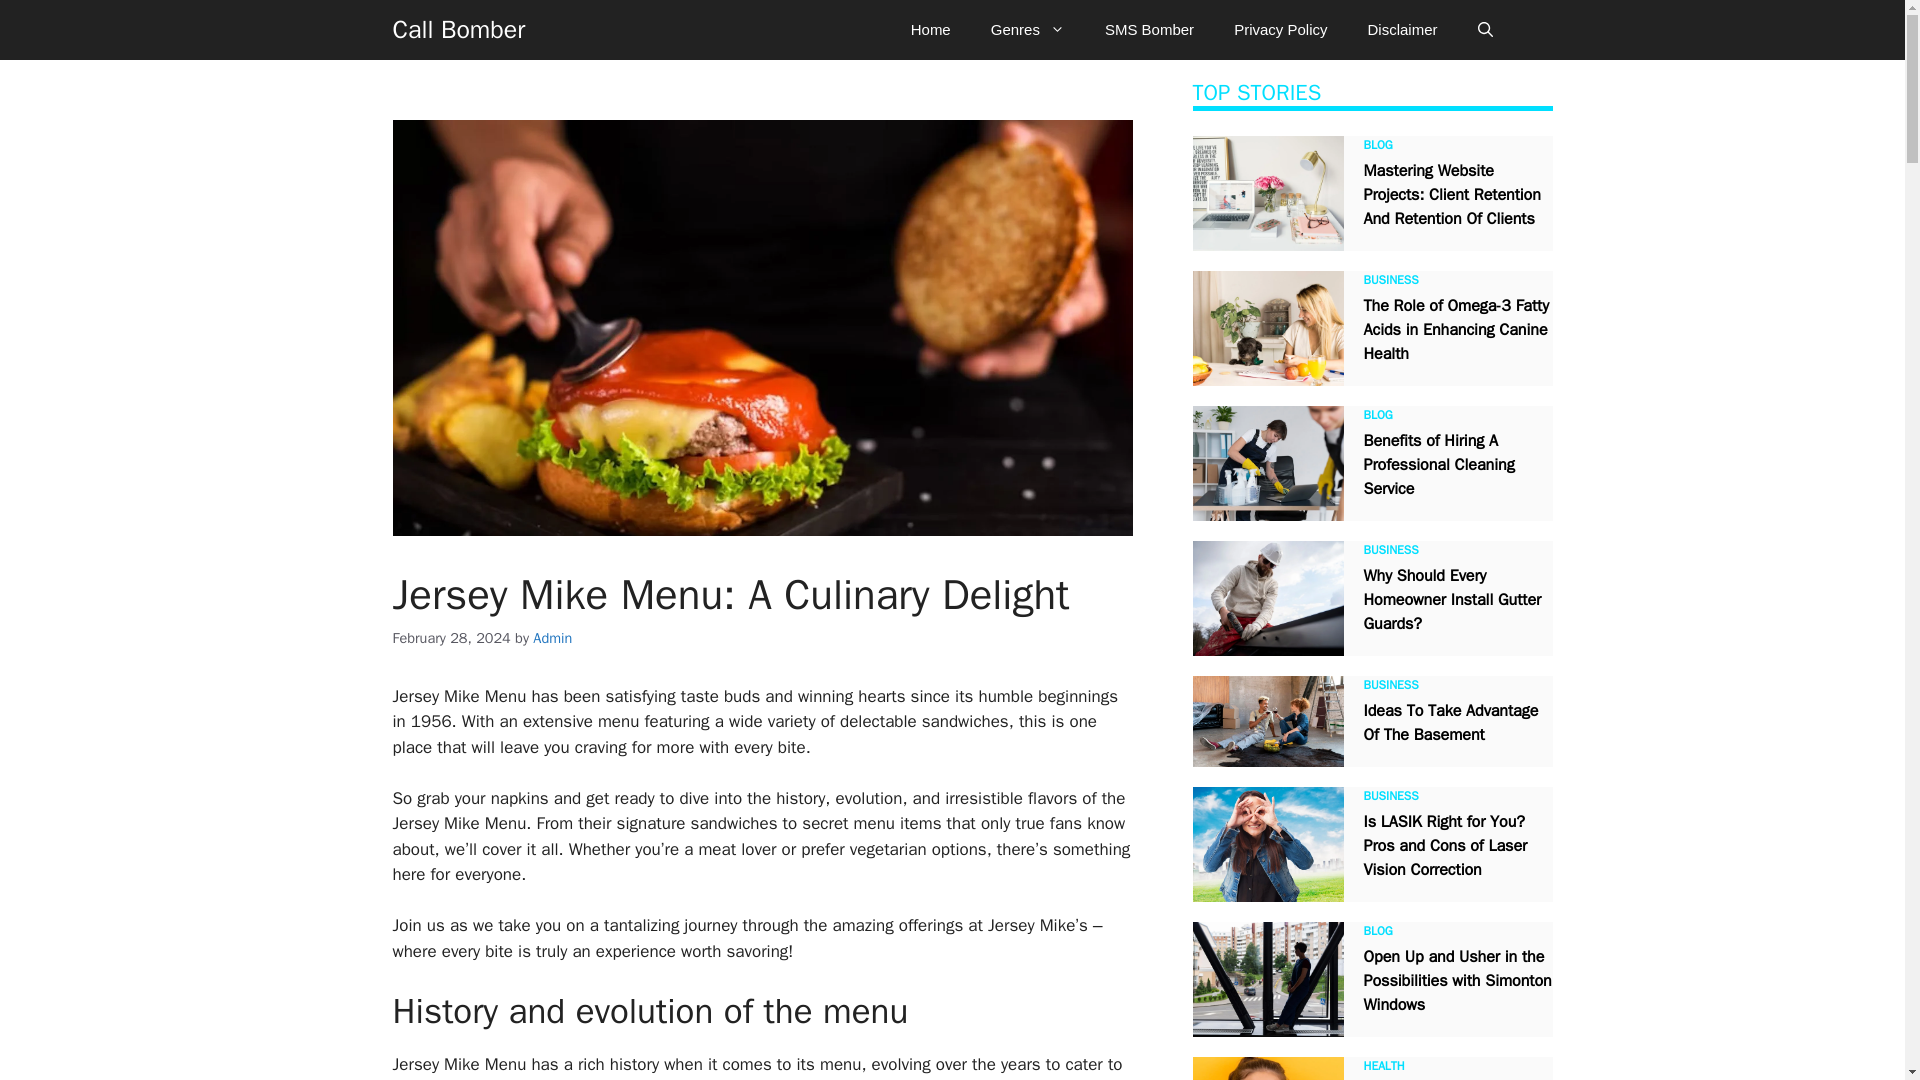 This screenshot has height=1080, width=1920. Describe the element at coordinates (1390, 550) in the screenshot. I see `BUSINESS` at that location.